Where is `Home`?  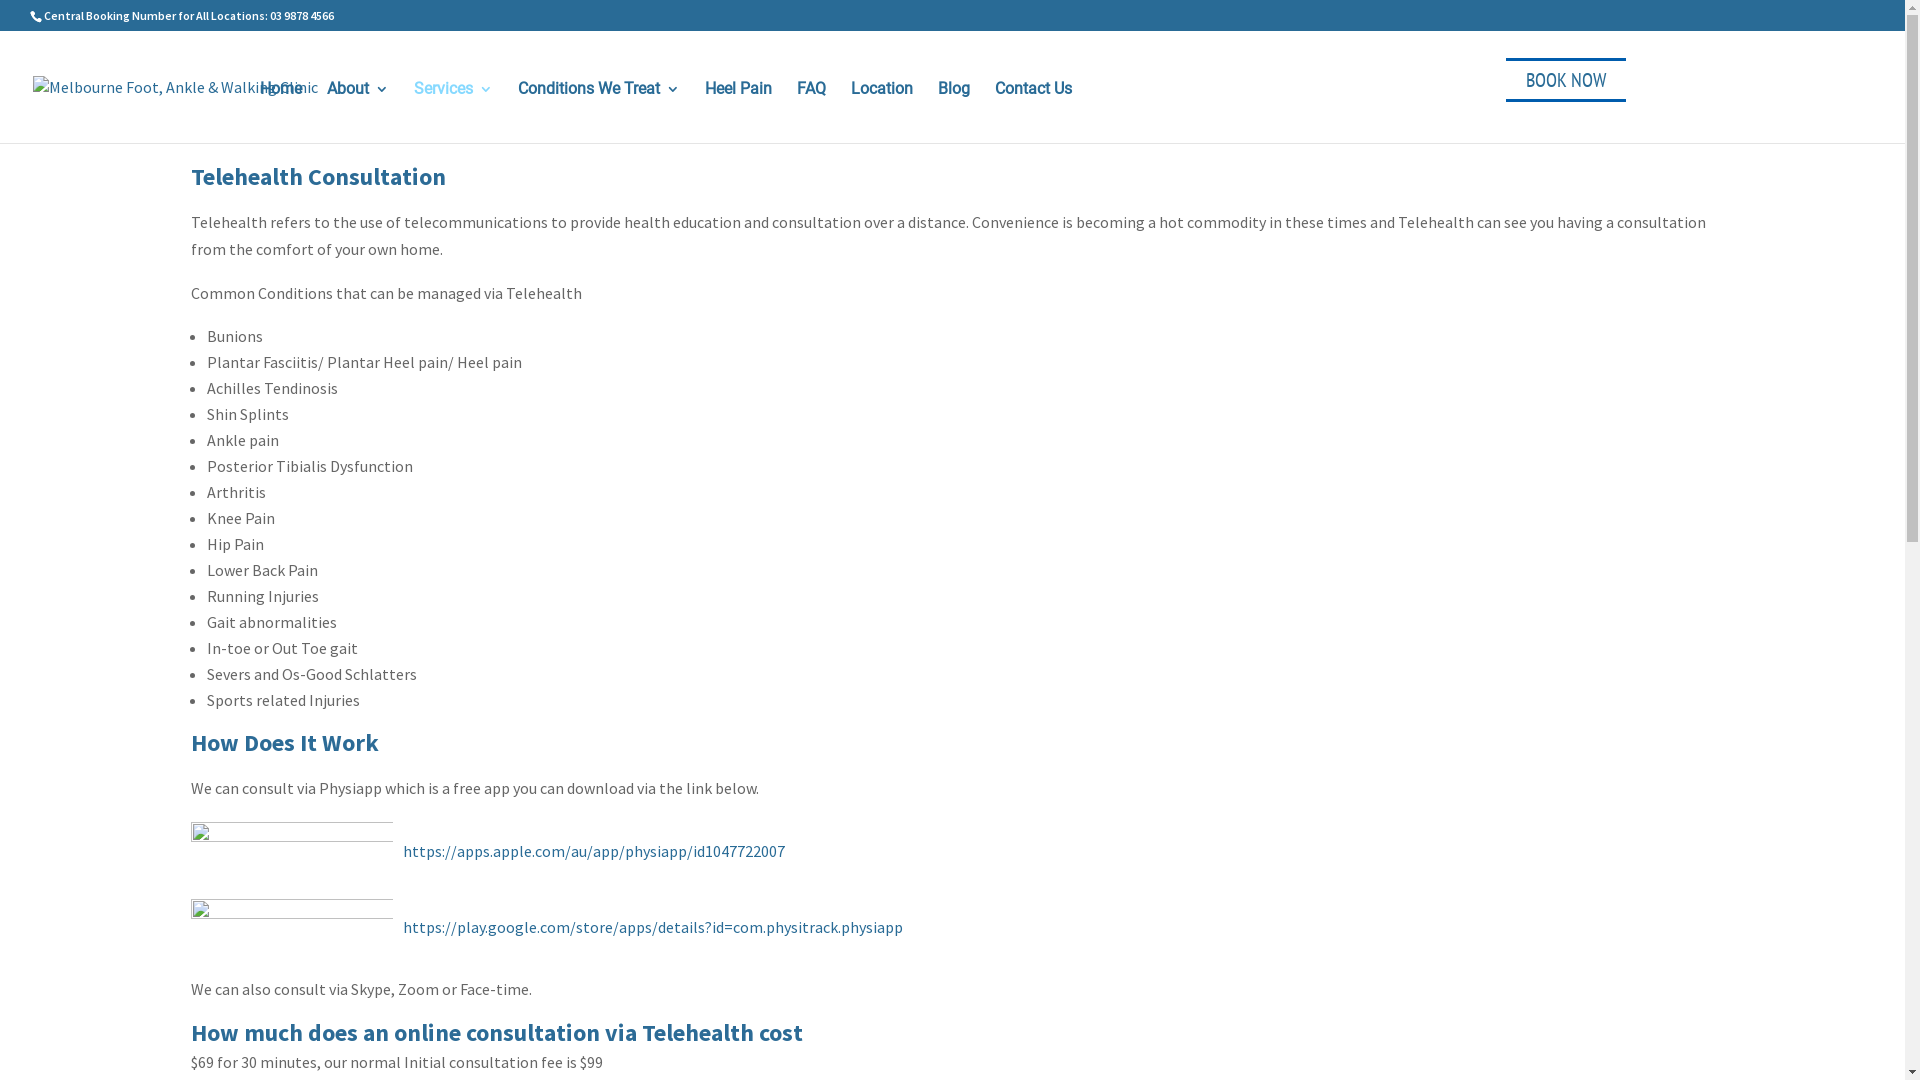 Home is located at coordinates (281, 110).